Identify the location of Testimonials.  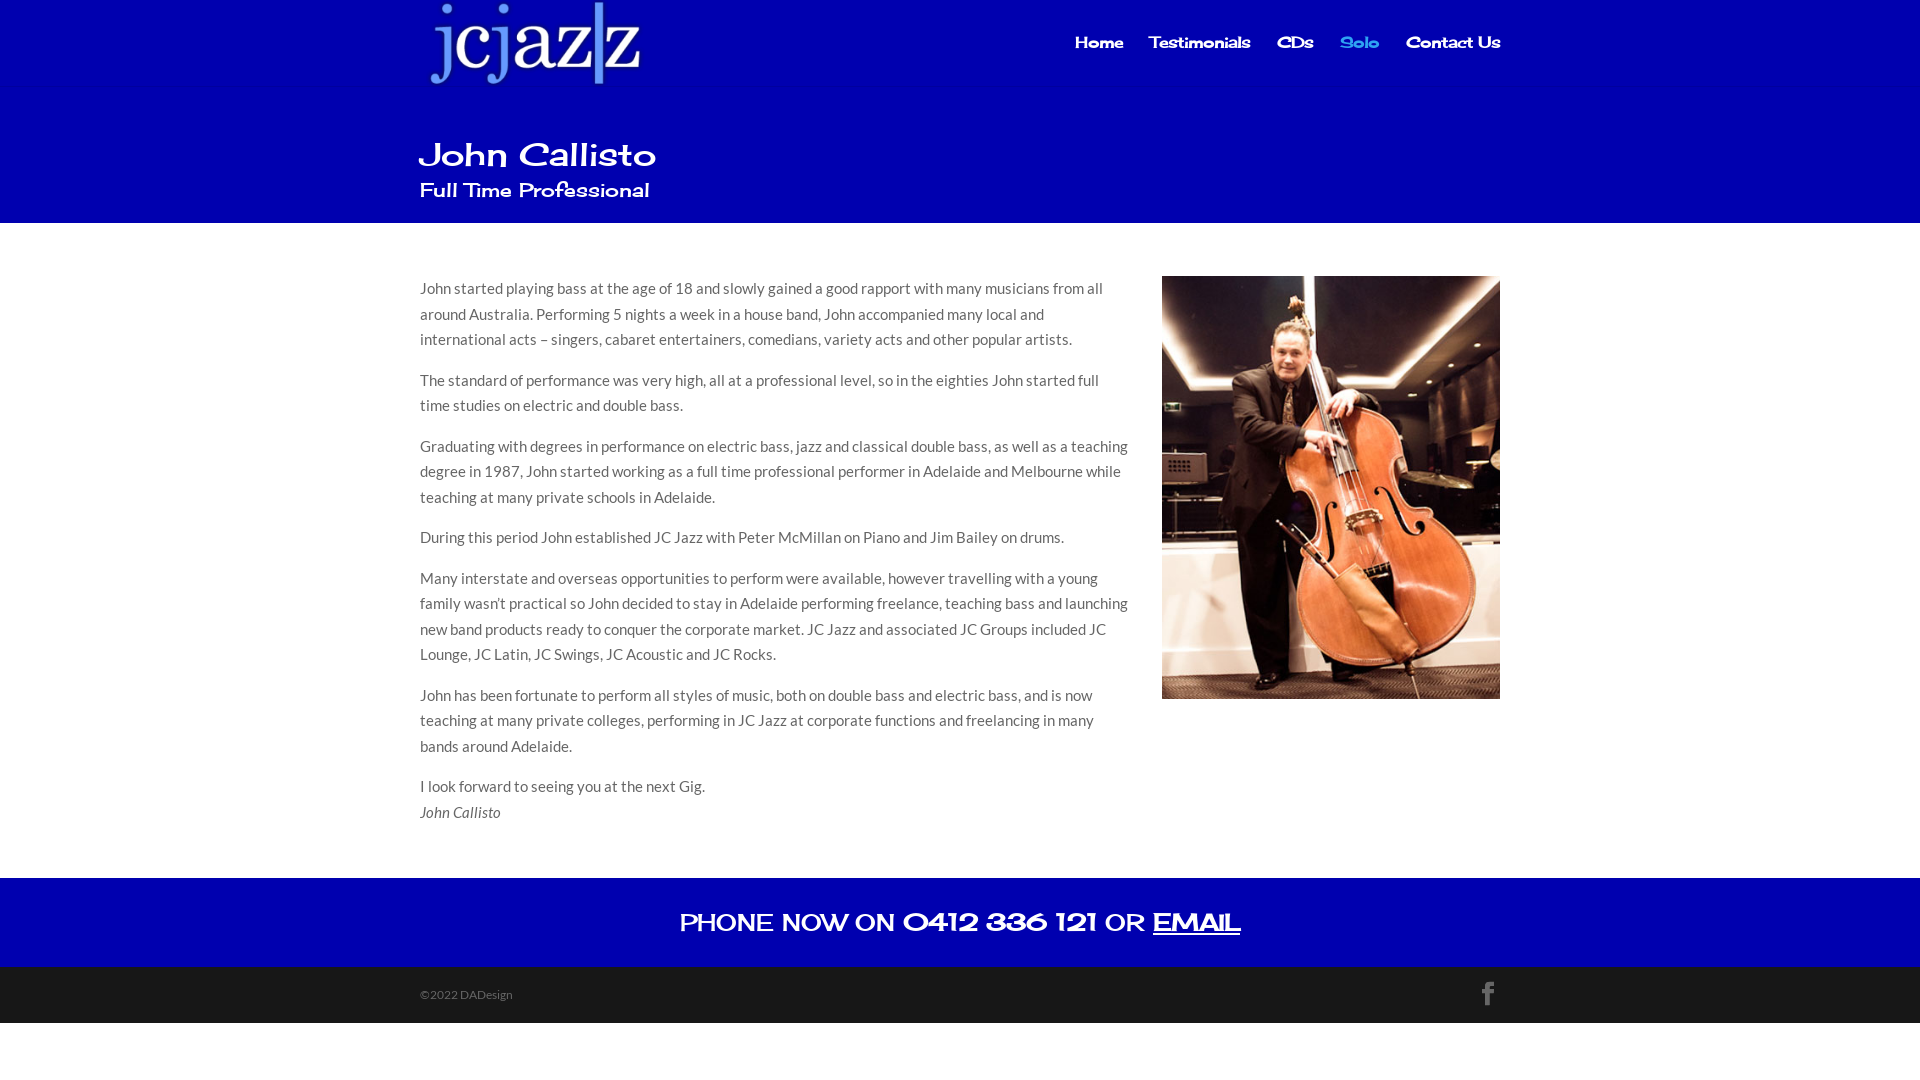
(1200, 61).